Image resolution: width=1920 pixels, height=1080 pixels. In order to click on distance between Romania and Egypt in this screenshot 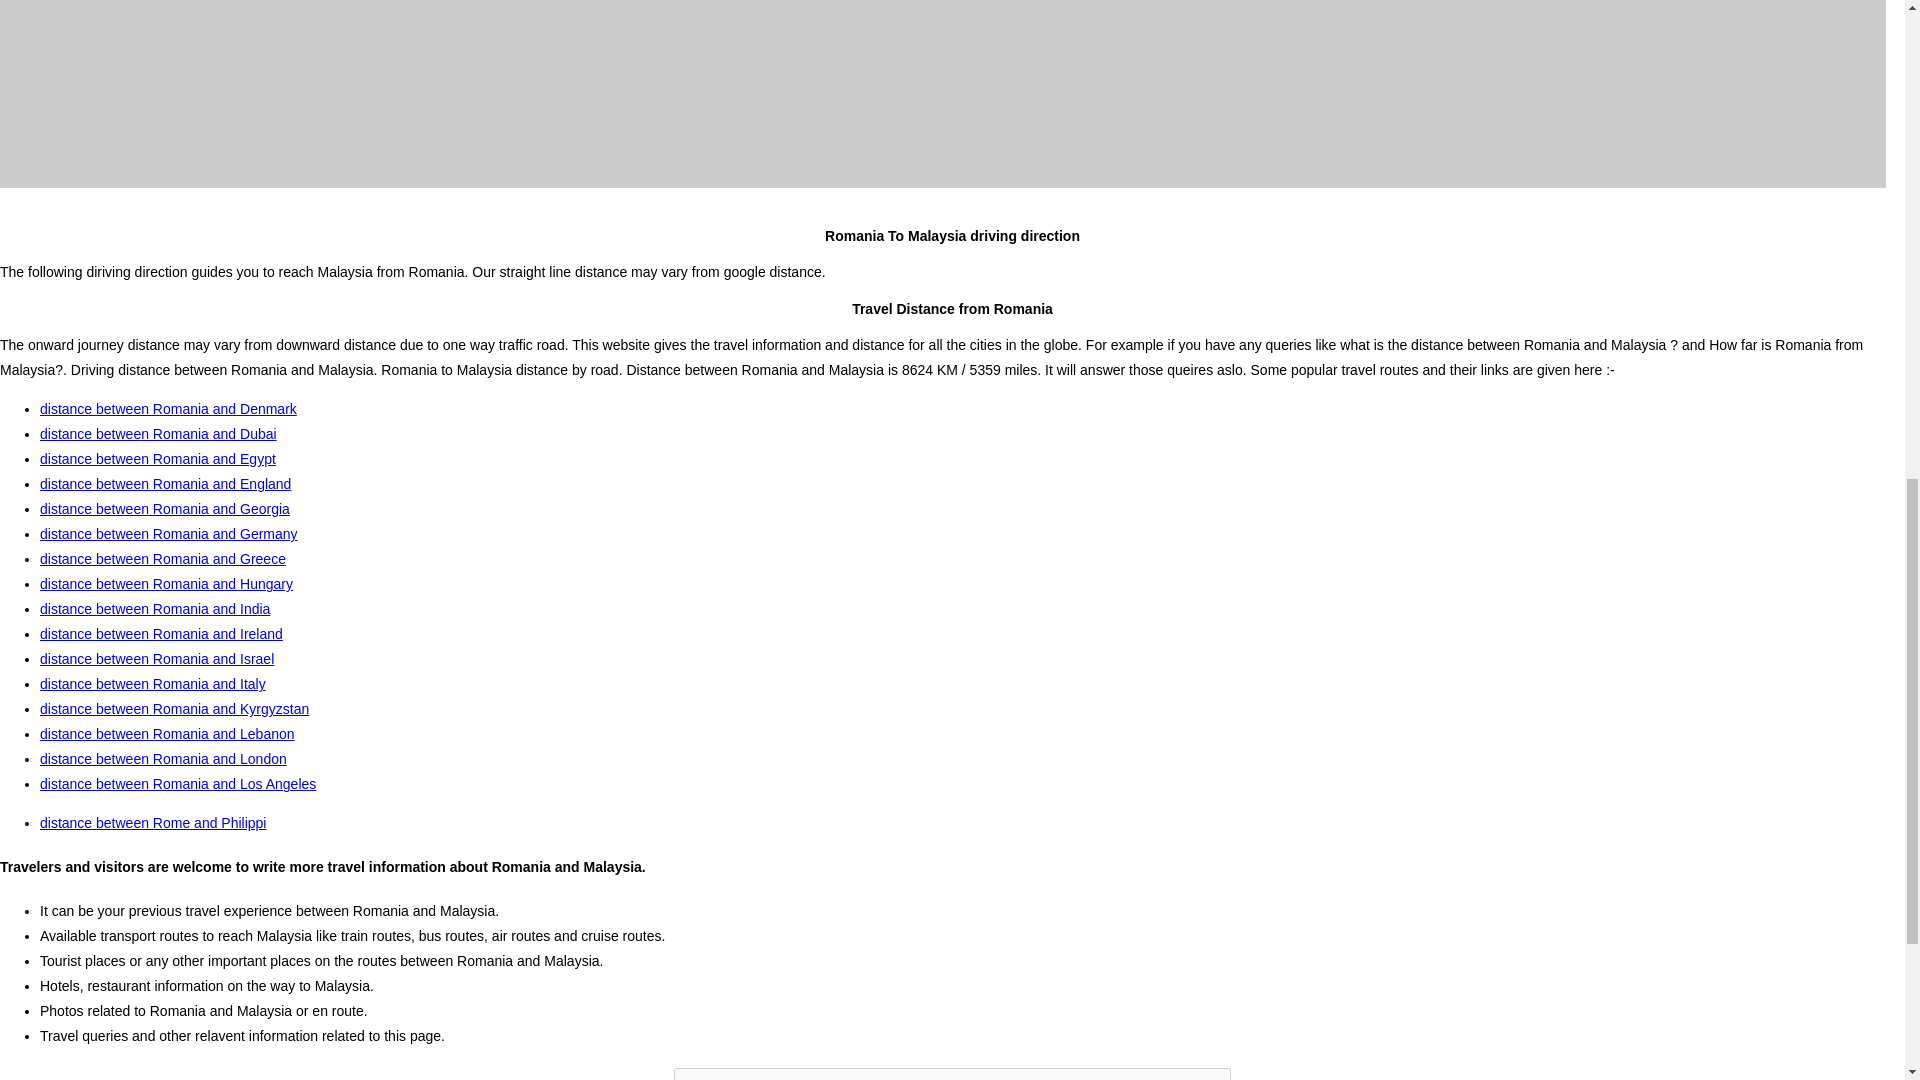, I will do `click(158, 458)`.